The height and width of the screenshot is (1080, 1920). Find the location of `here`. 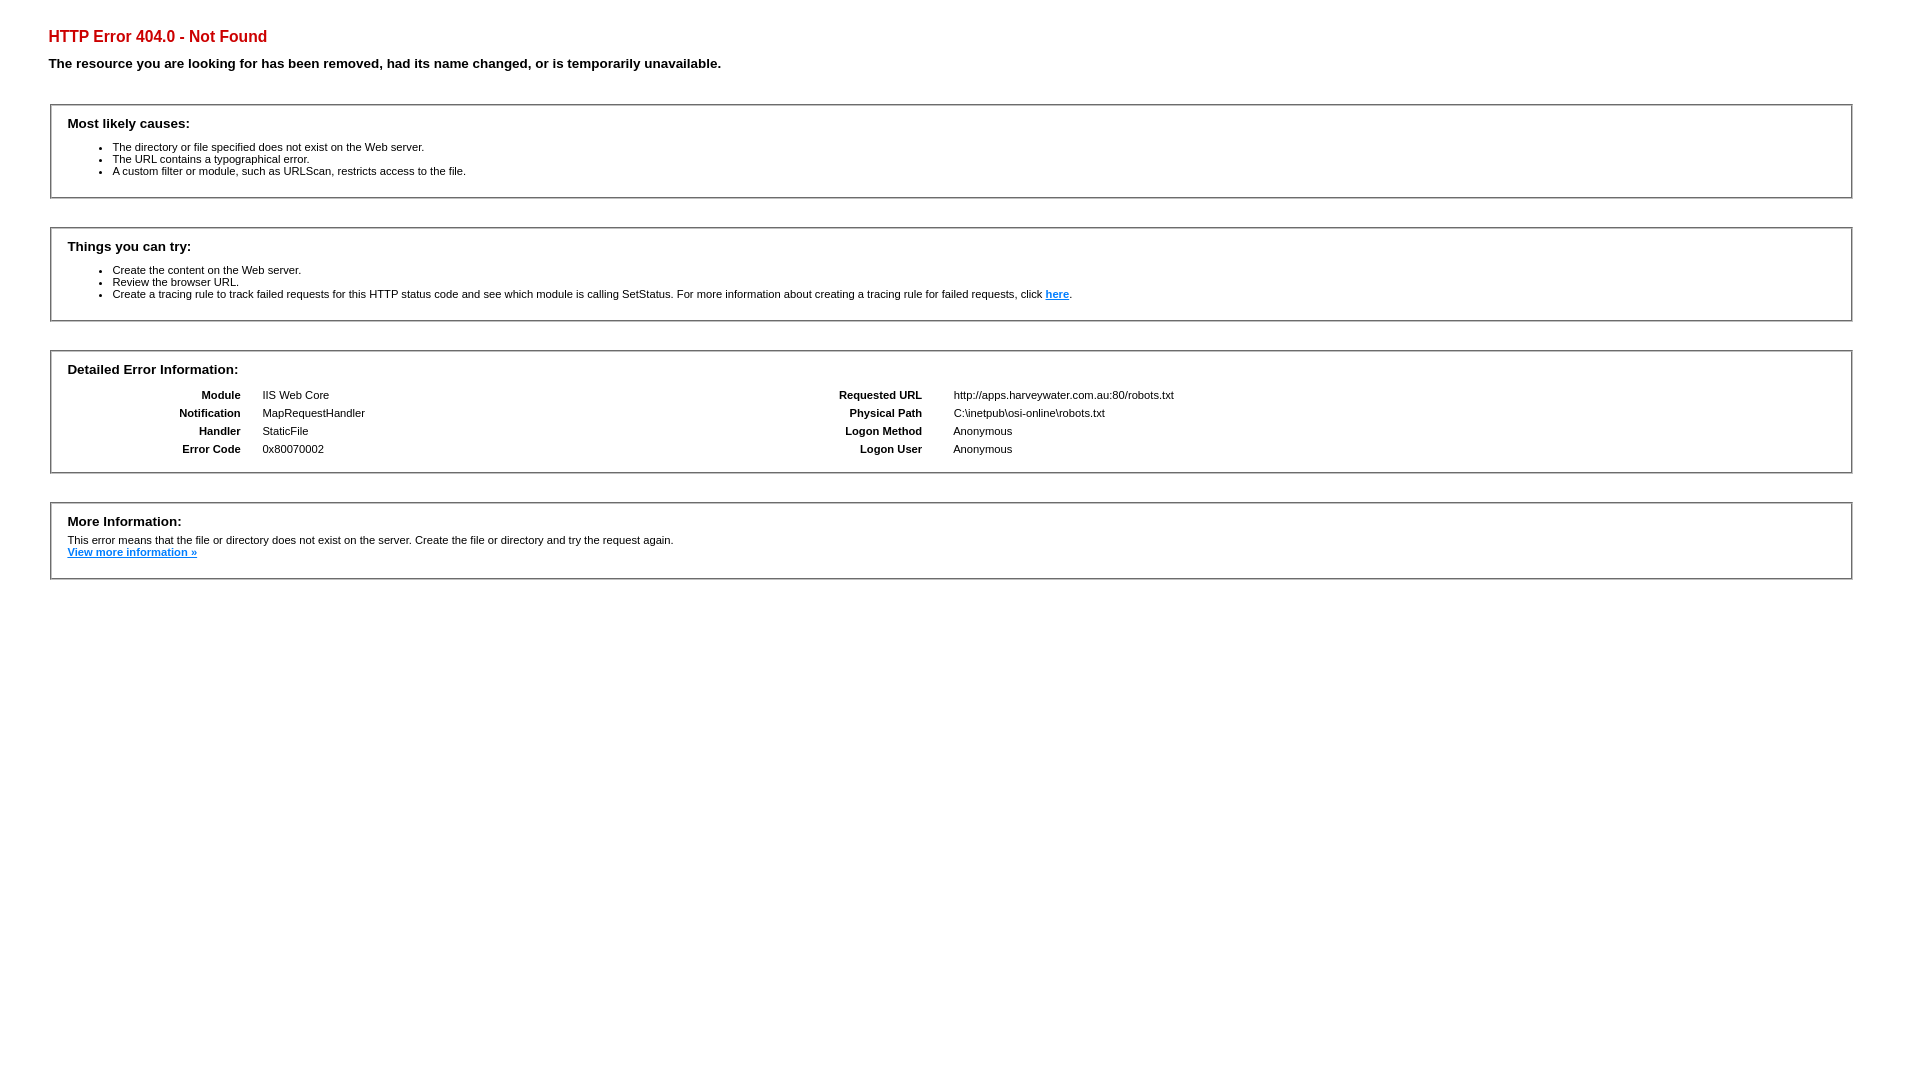

here is located at coordinates (1058, 294).